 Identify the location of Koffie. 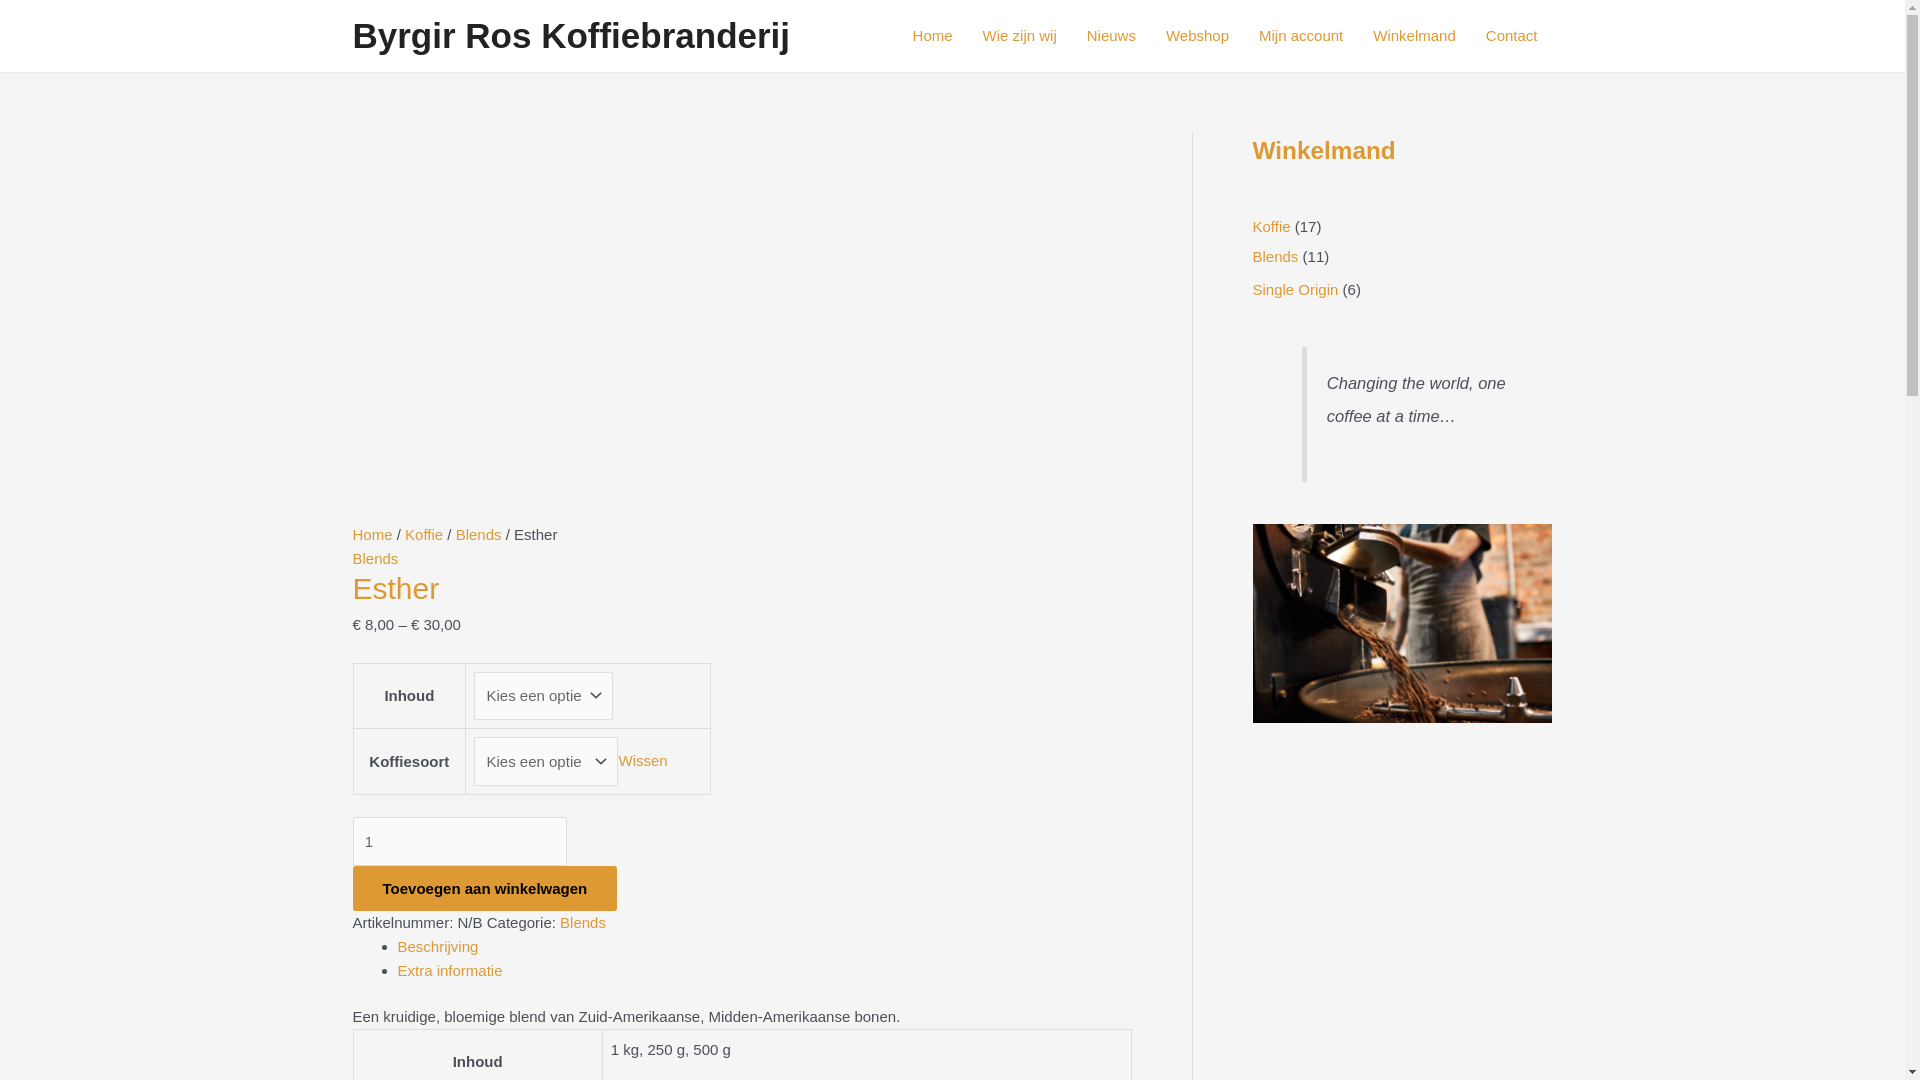
(424, 534).